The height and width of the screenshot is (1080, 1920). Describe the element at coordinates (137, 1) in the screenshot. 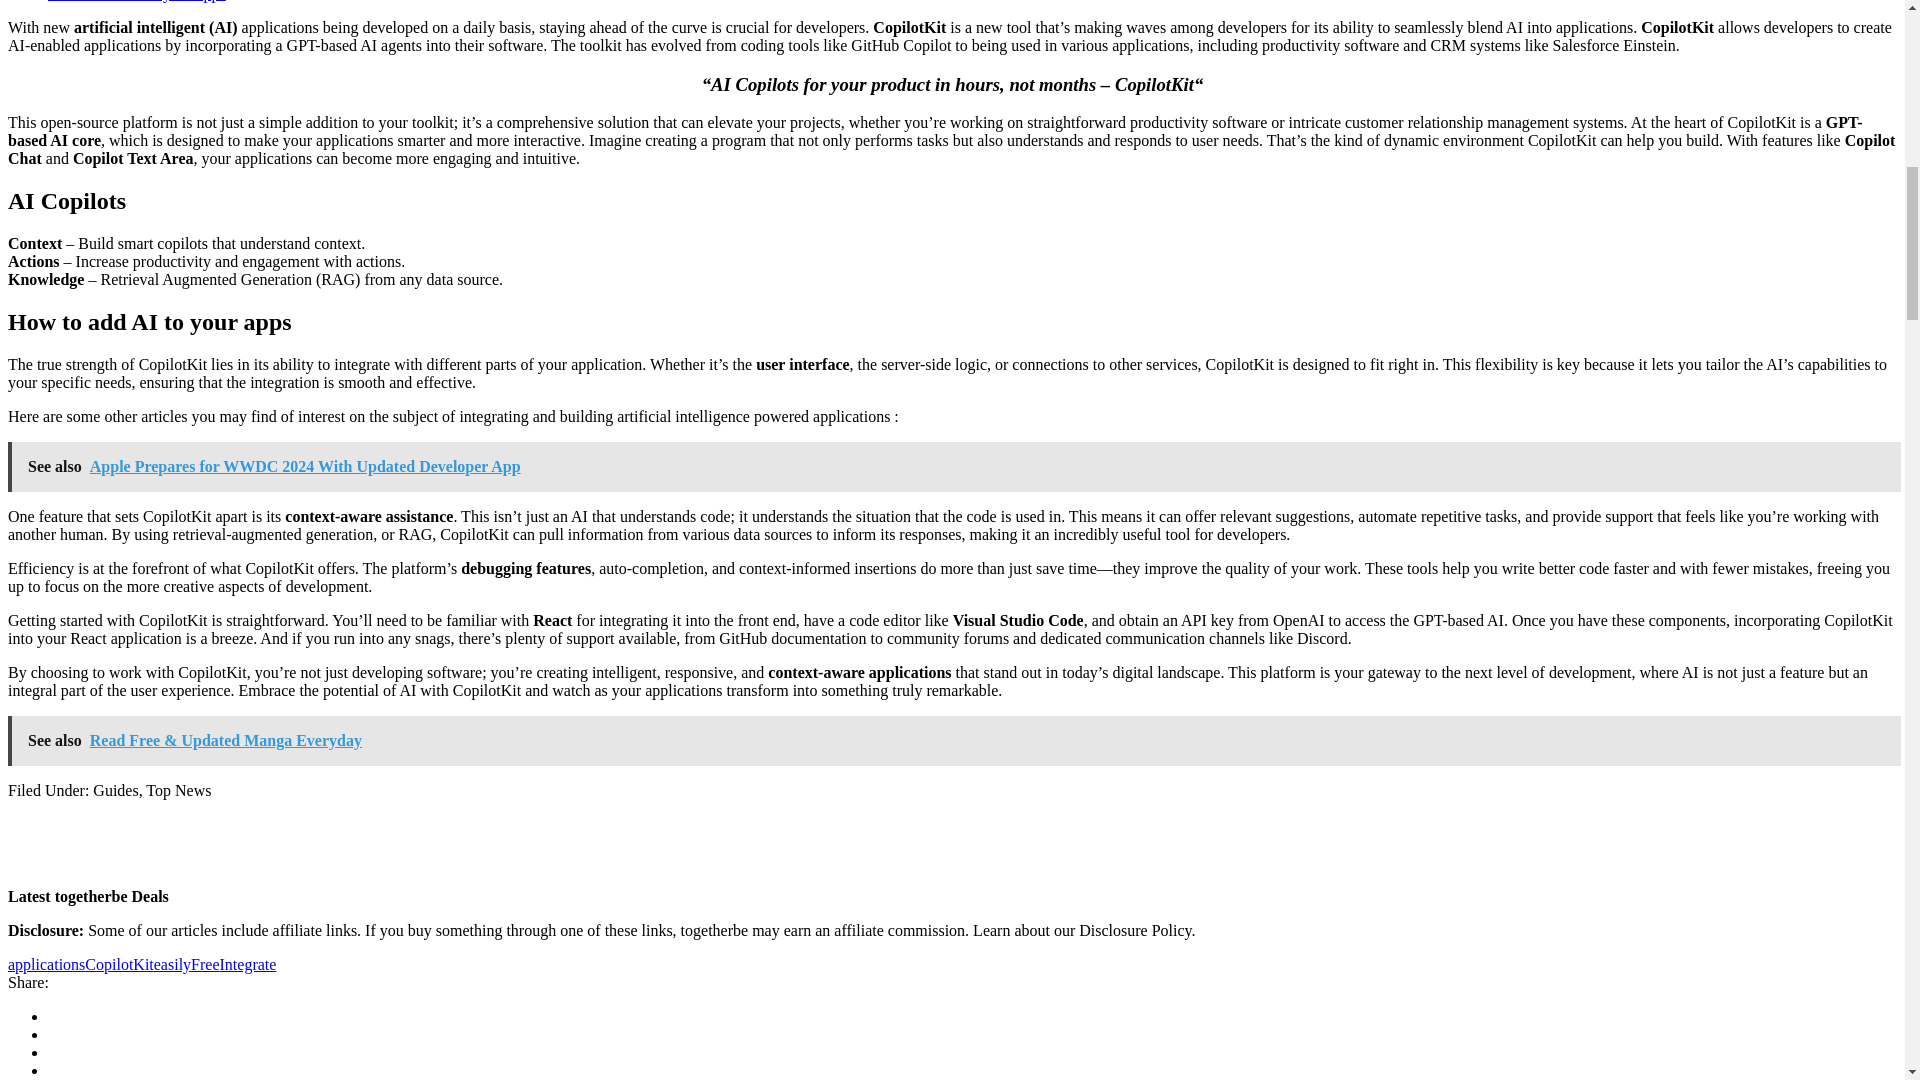

I see `How to add AI to your apps` at that location.